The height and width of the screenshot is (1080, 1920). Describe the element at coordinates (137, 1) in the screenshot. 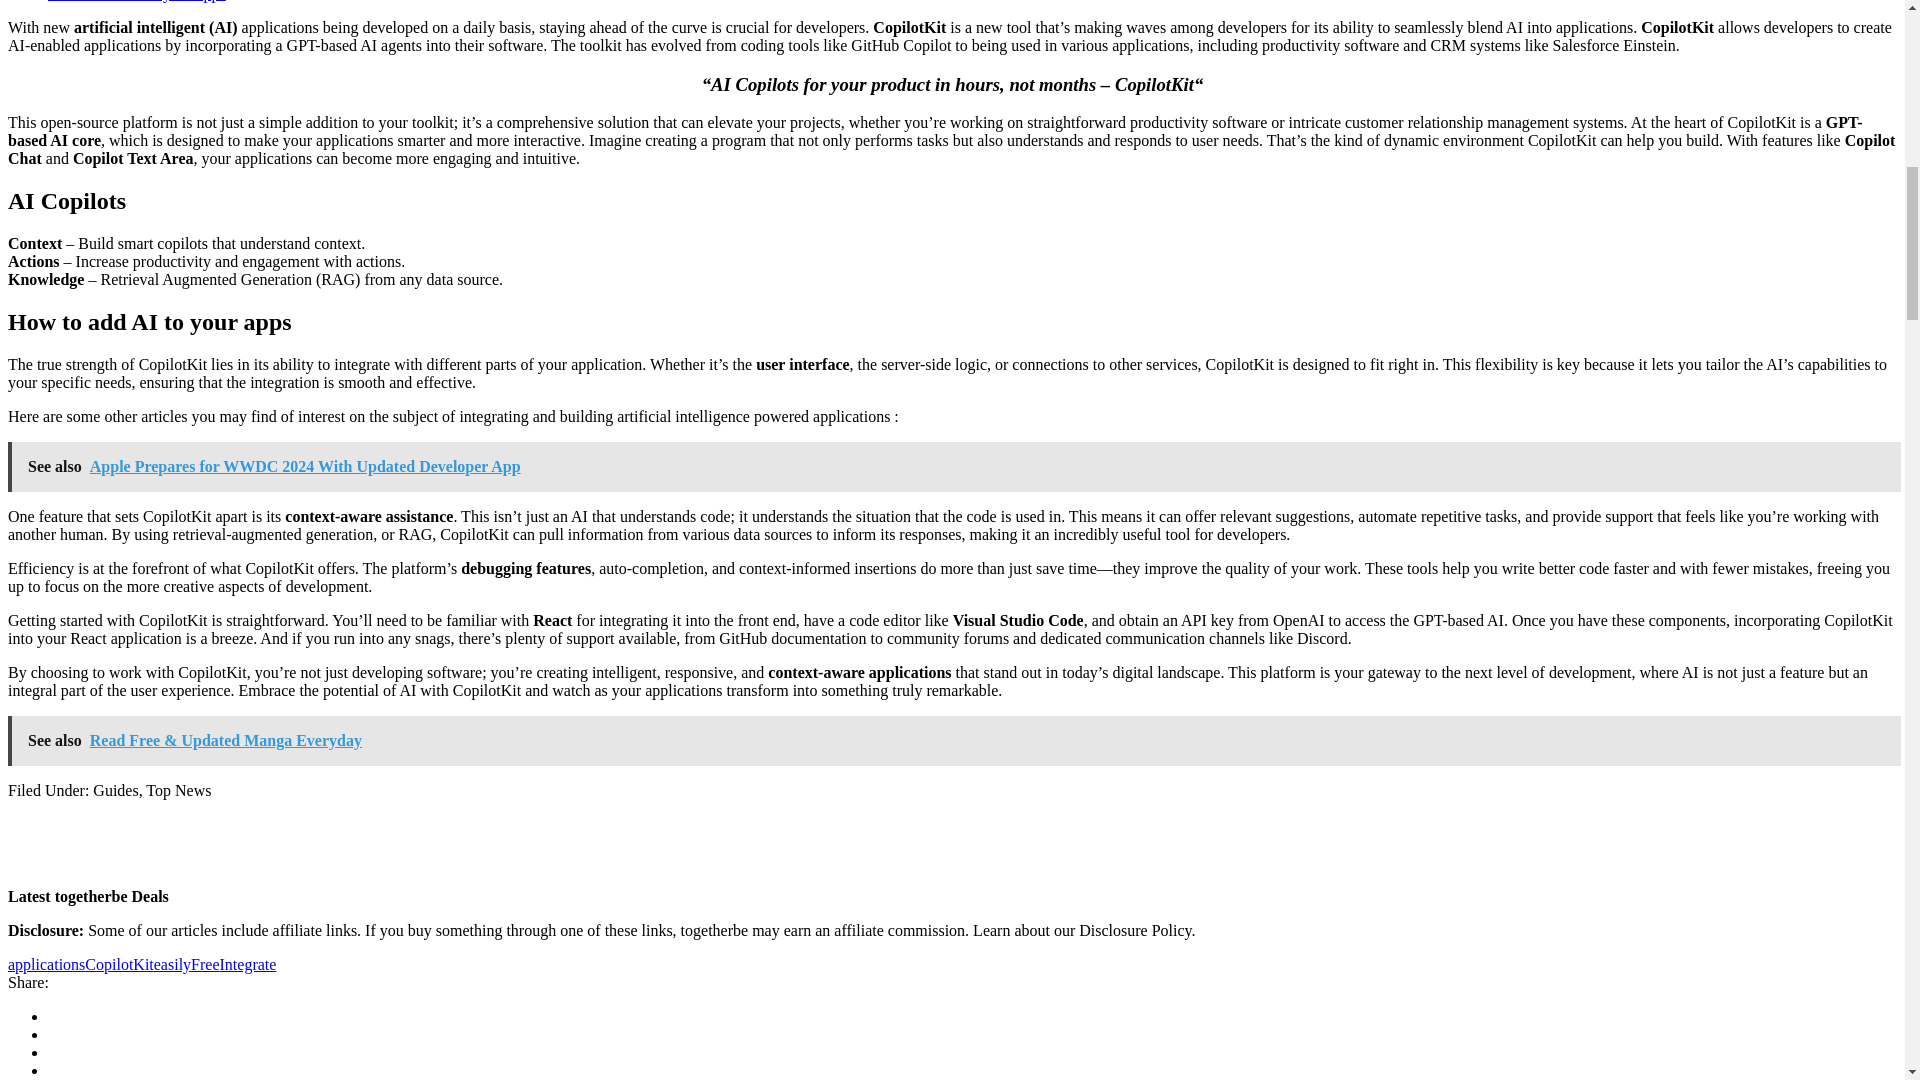

I see `How to add AI to your apps` at that location.